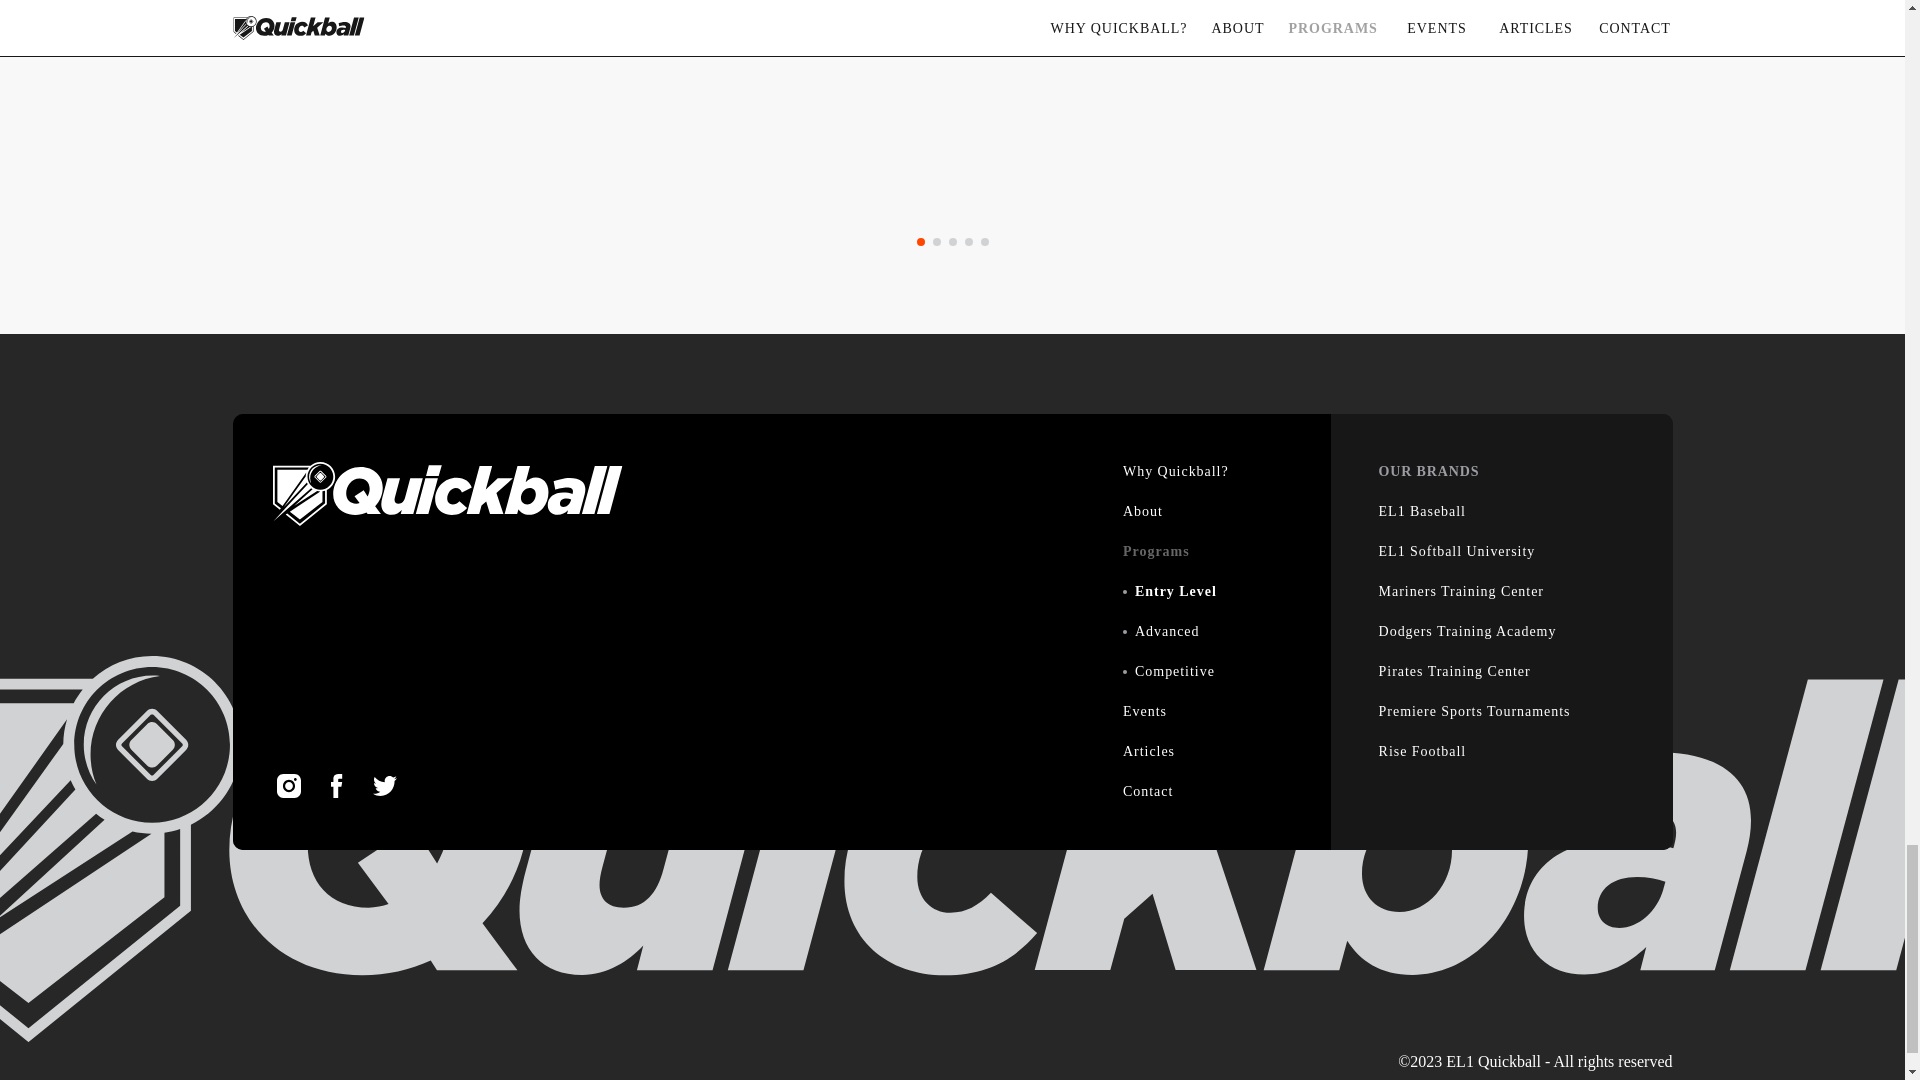 This screenshot has width=1920, height=1080. Describe the element at coordinates (1176, 592) in the screenshot. I see `Entry Level` at that location.